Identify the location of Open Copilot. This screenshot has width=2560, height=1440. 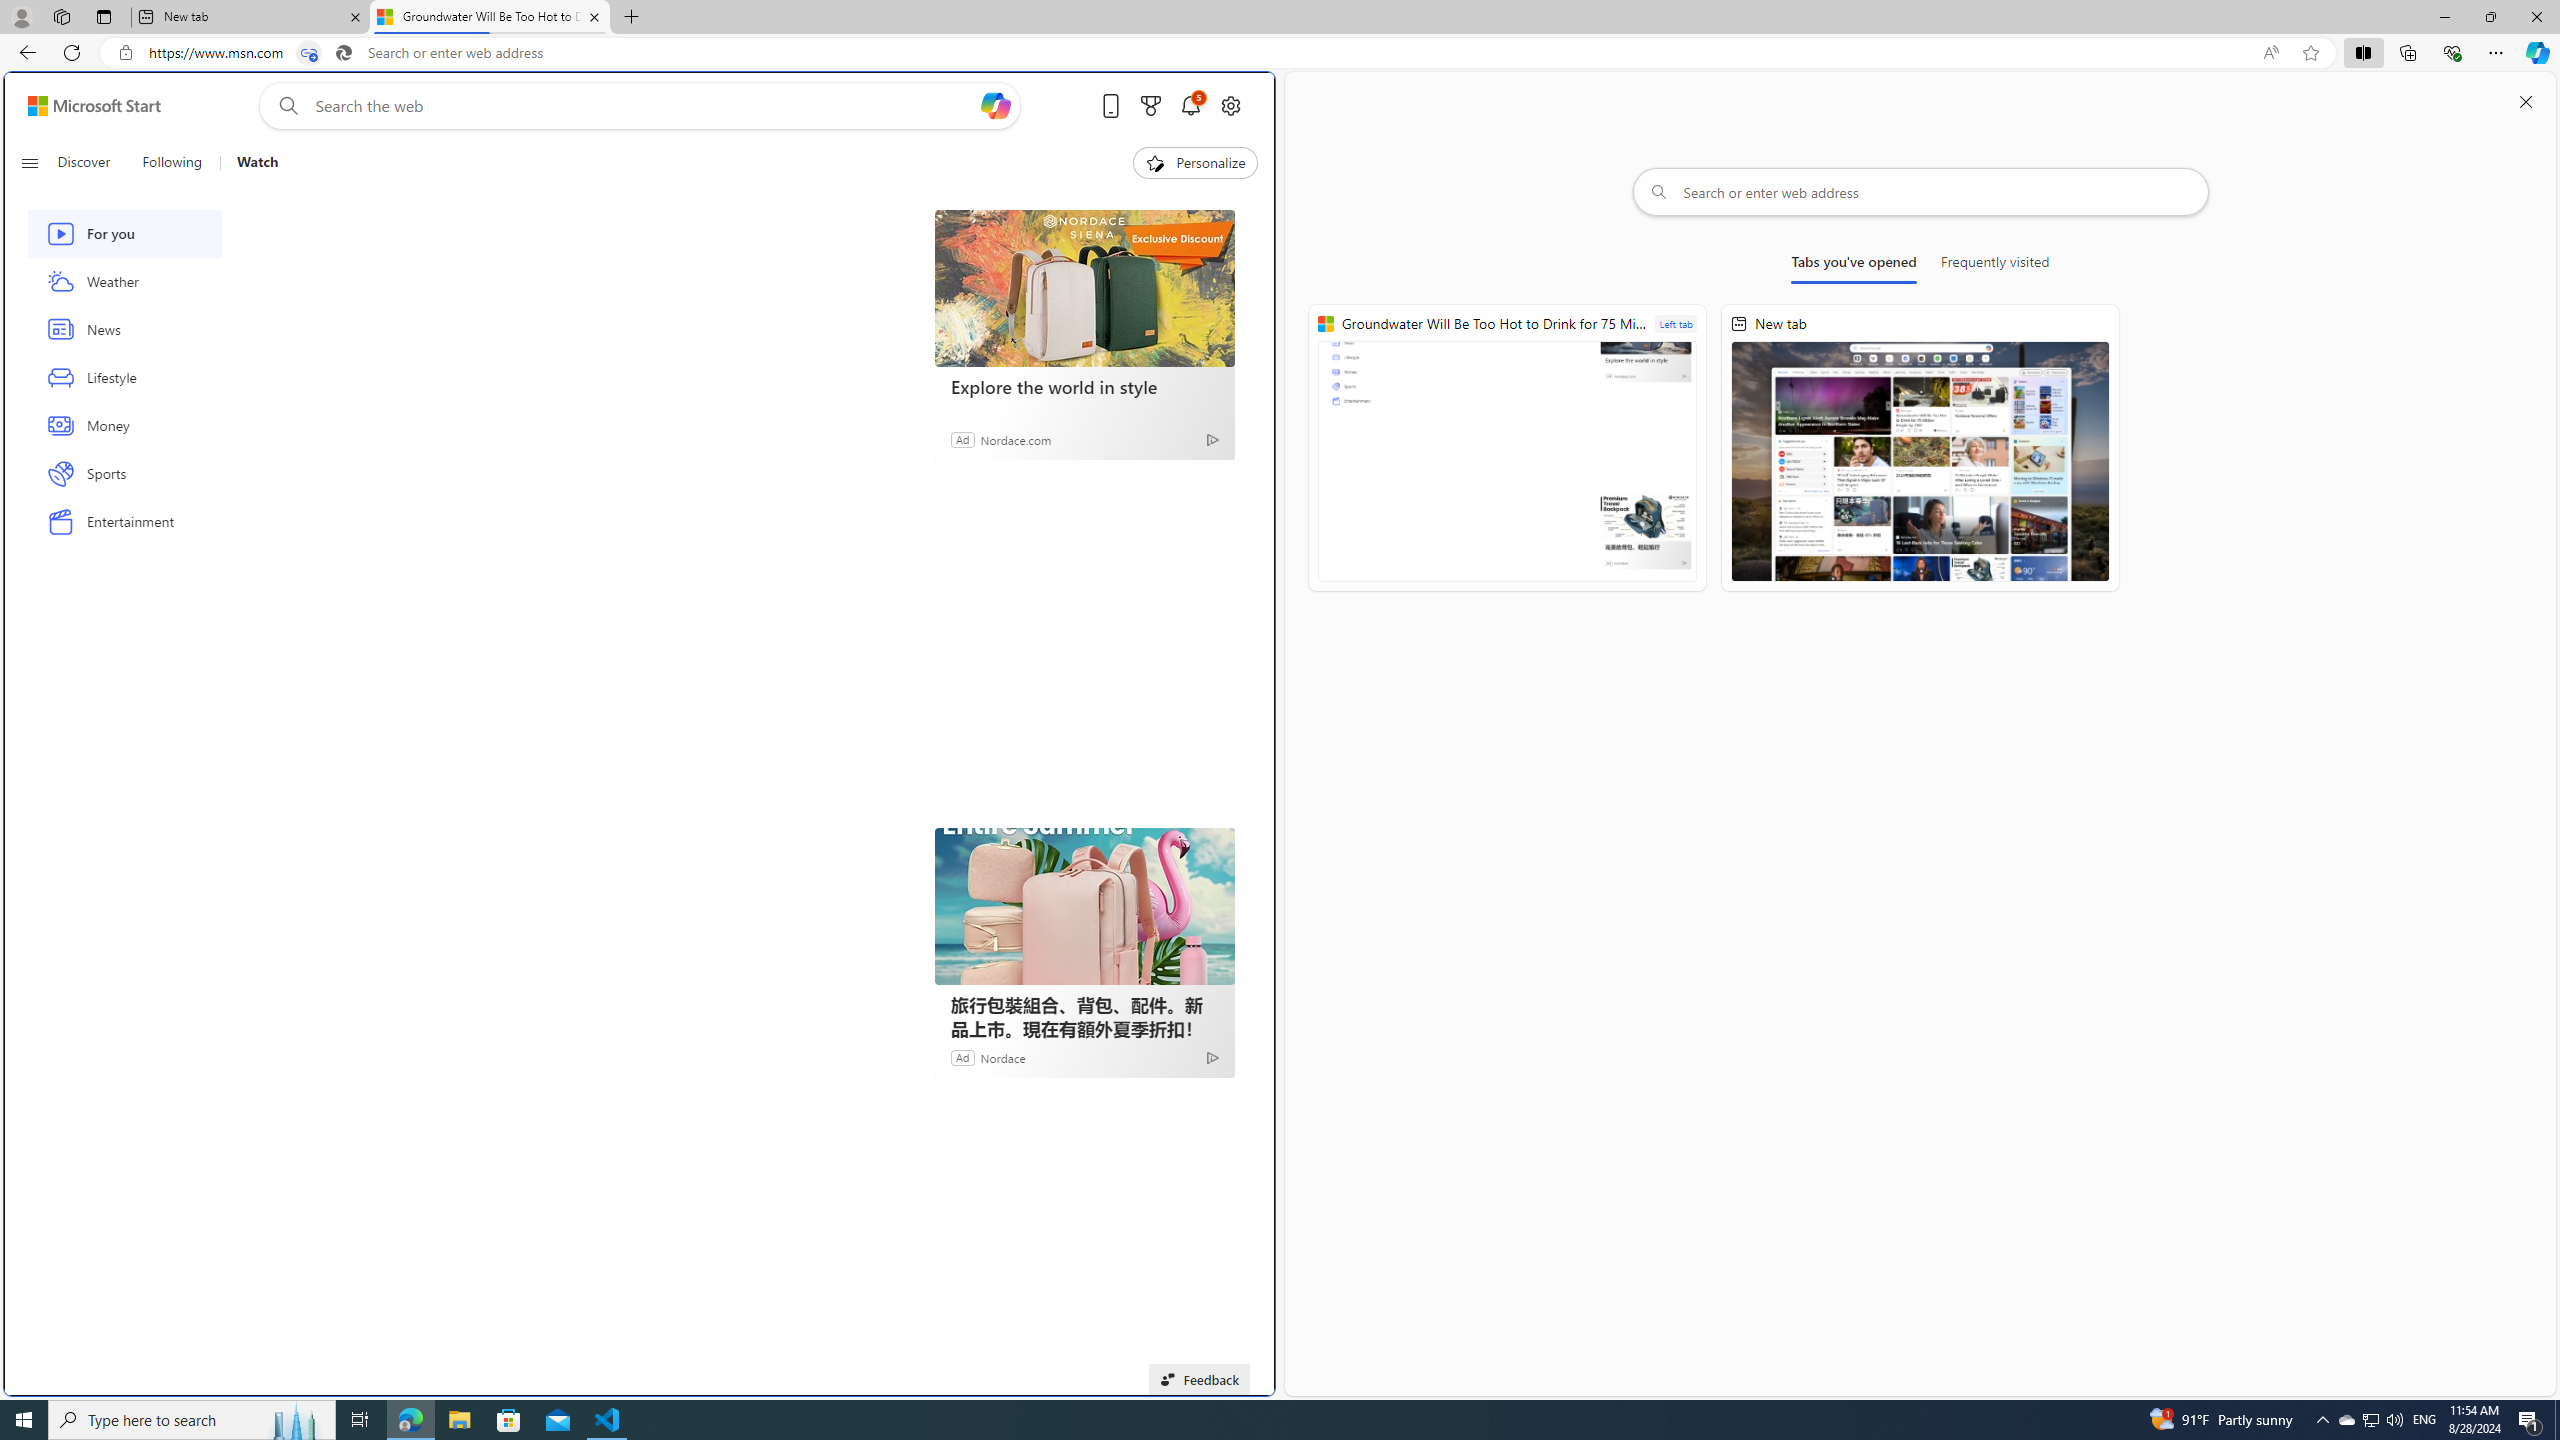
(996, 105).